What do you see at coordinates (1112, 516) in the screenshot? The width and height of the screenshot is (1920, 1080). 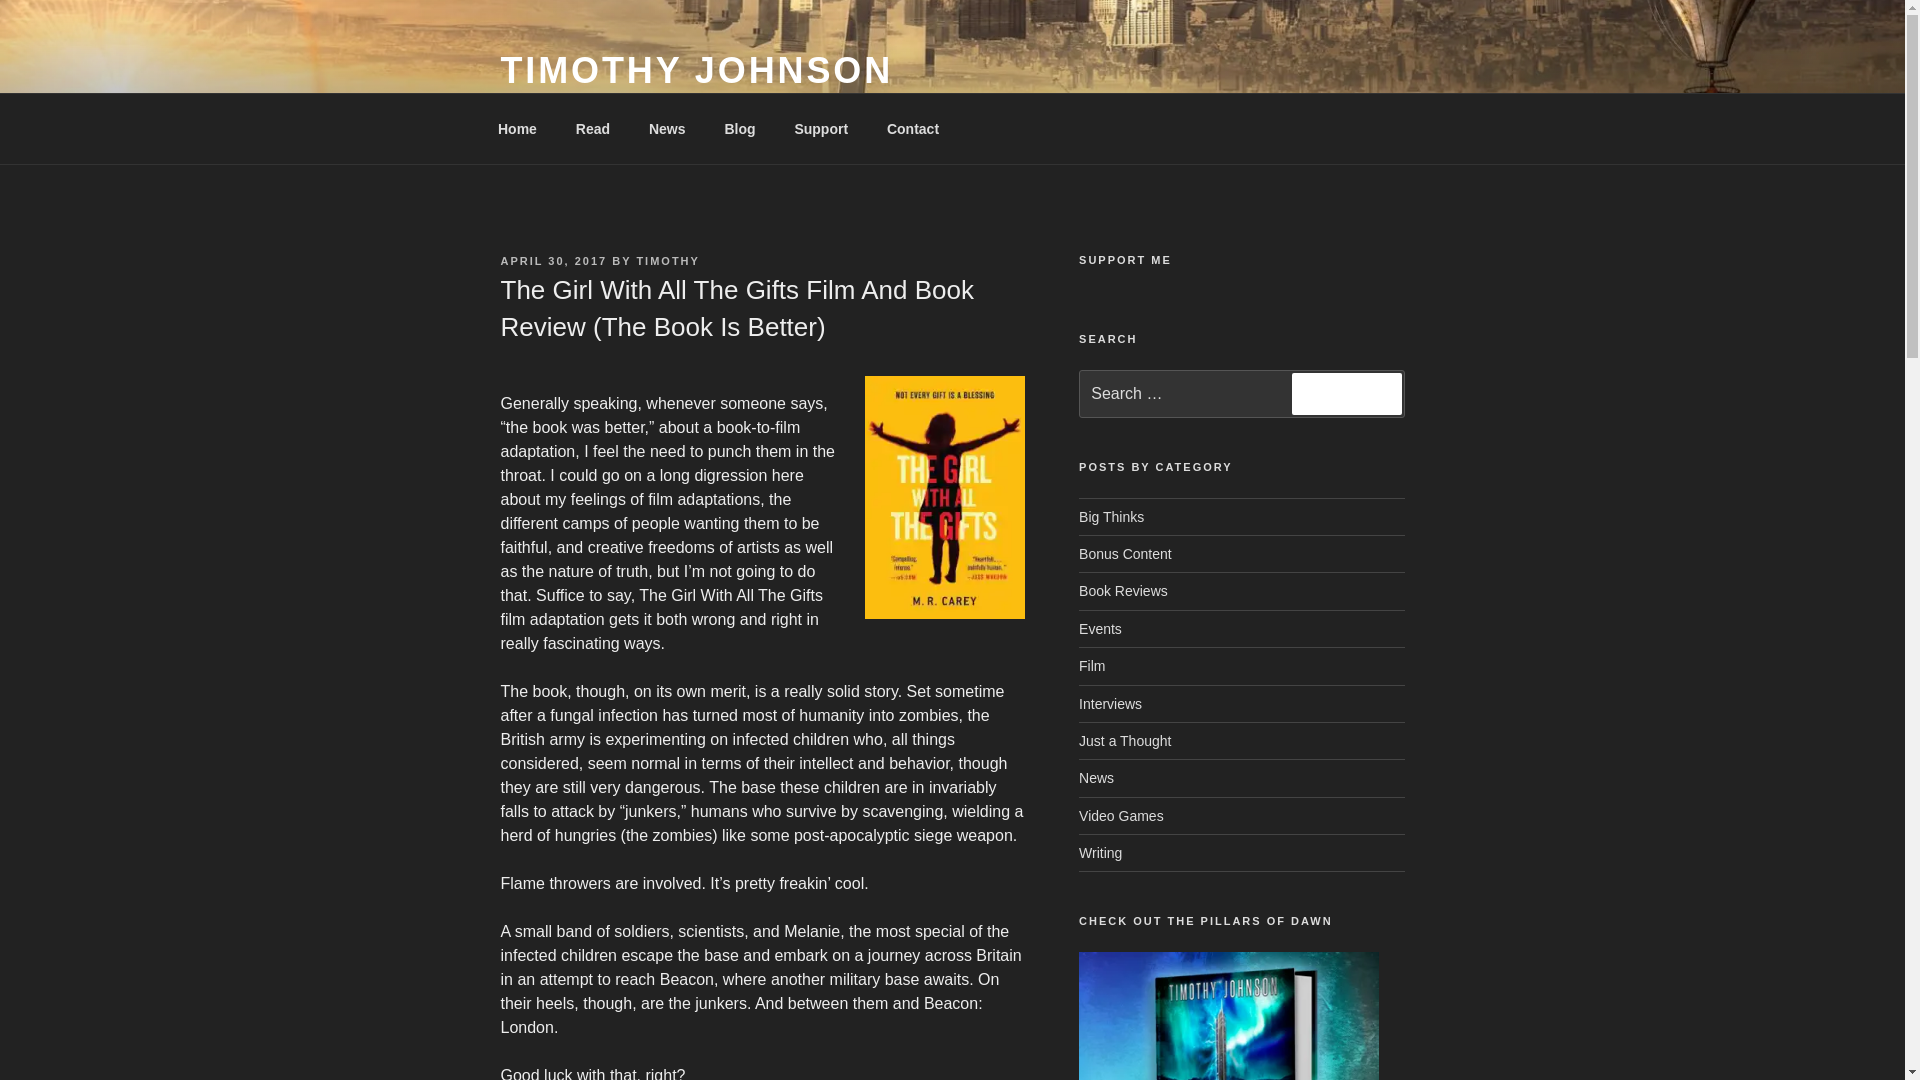 I see `Big Thinks` at bounding box center [1112, 516].